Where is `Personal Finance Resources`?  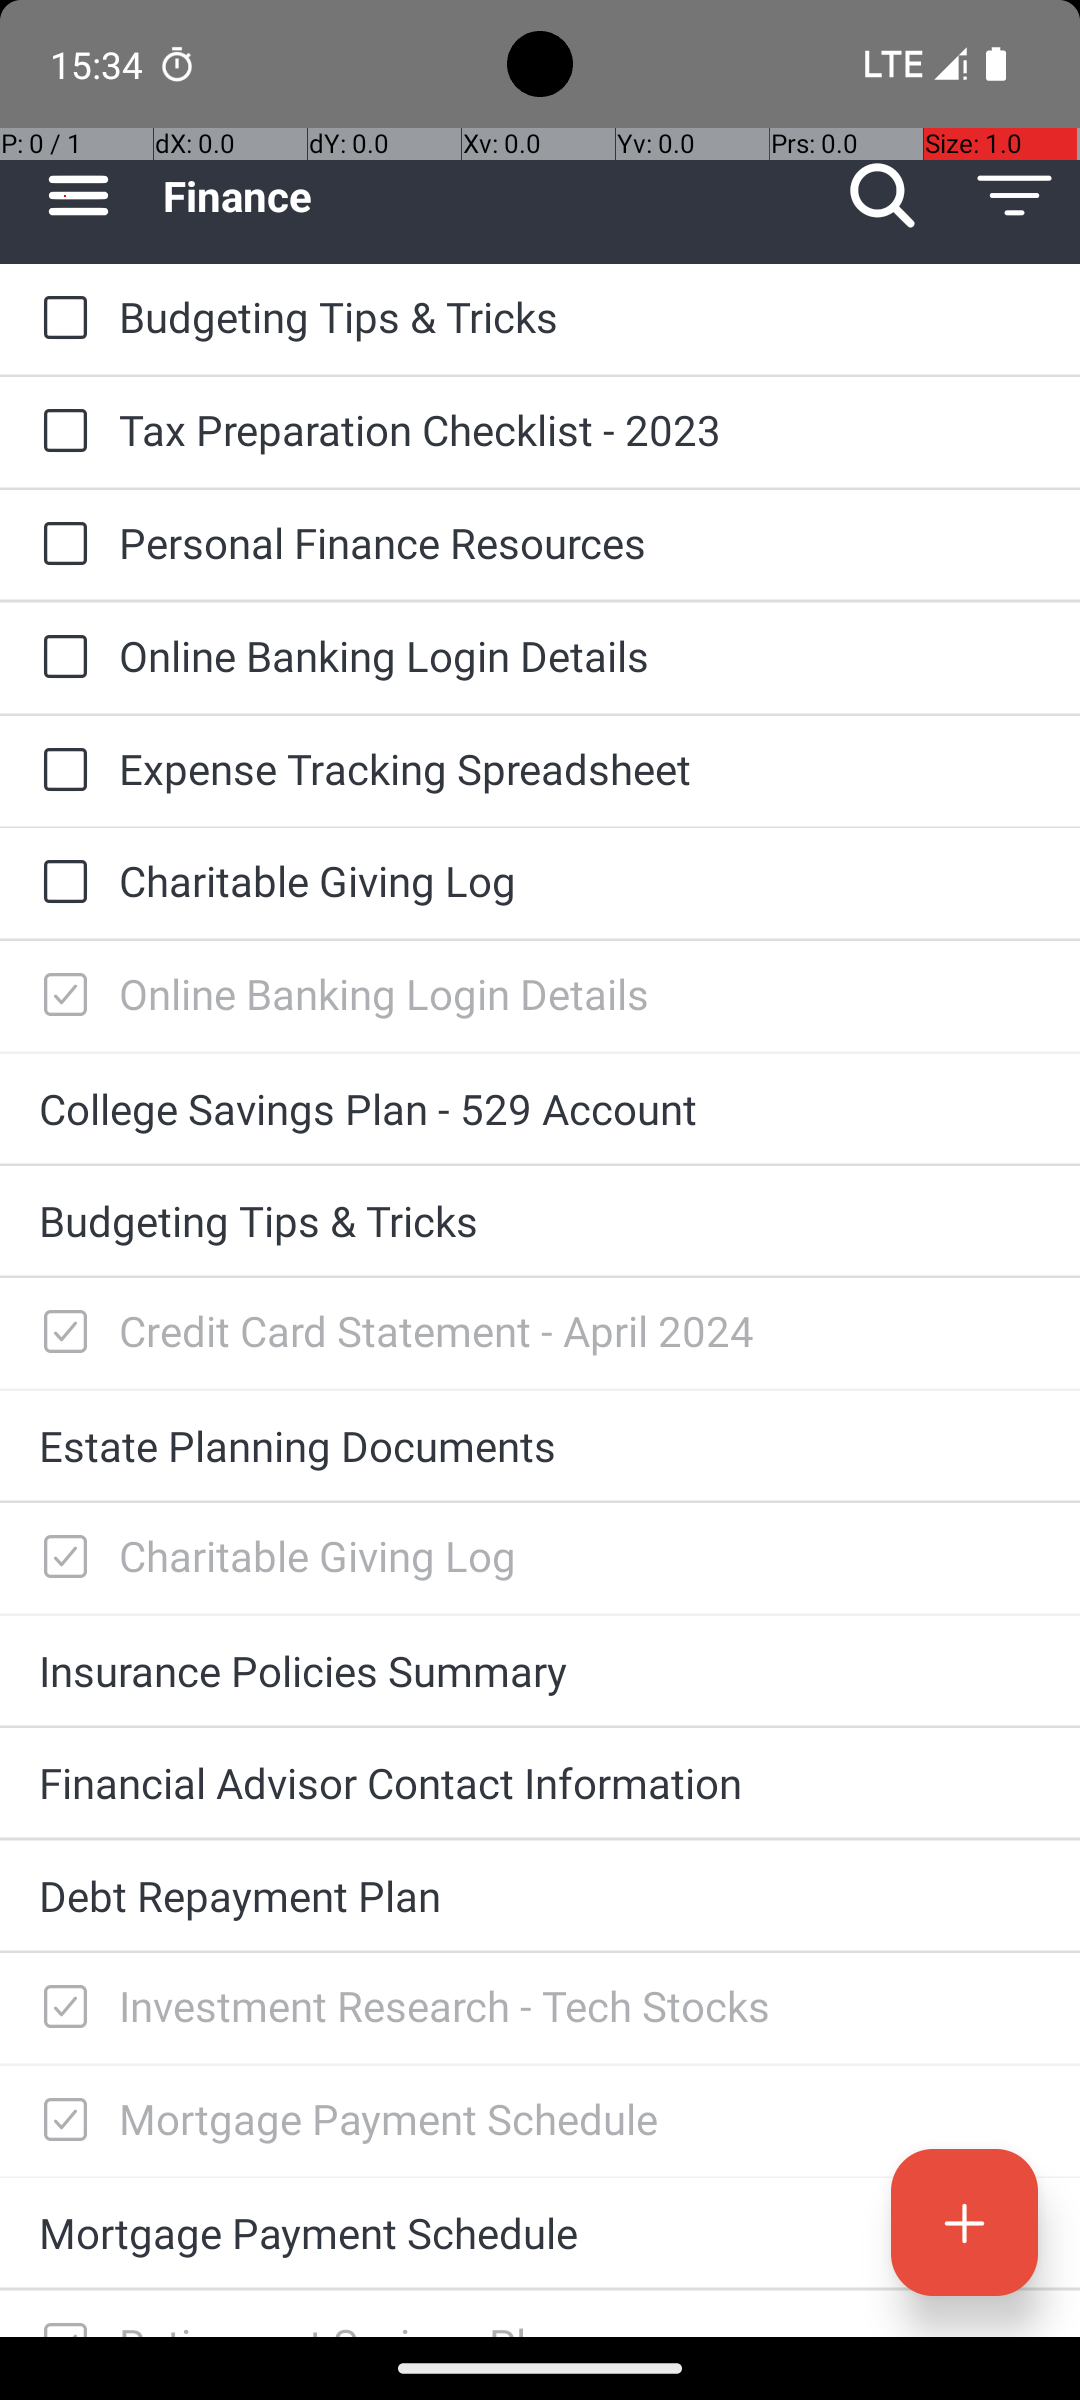
Personal Finance Resources is located at coordinates (580, 542).